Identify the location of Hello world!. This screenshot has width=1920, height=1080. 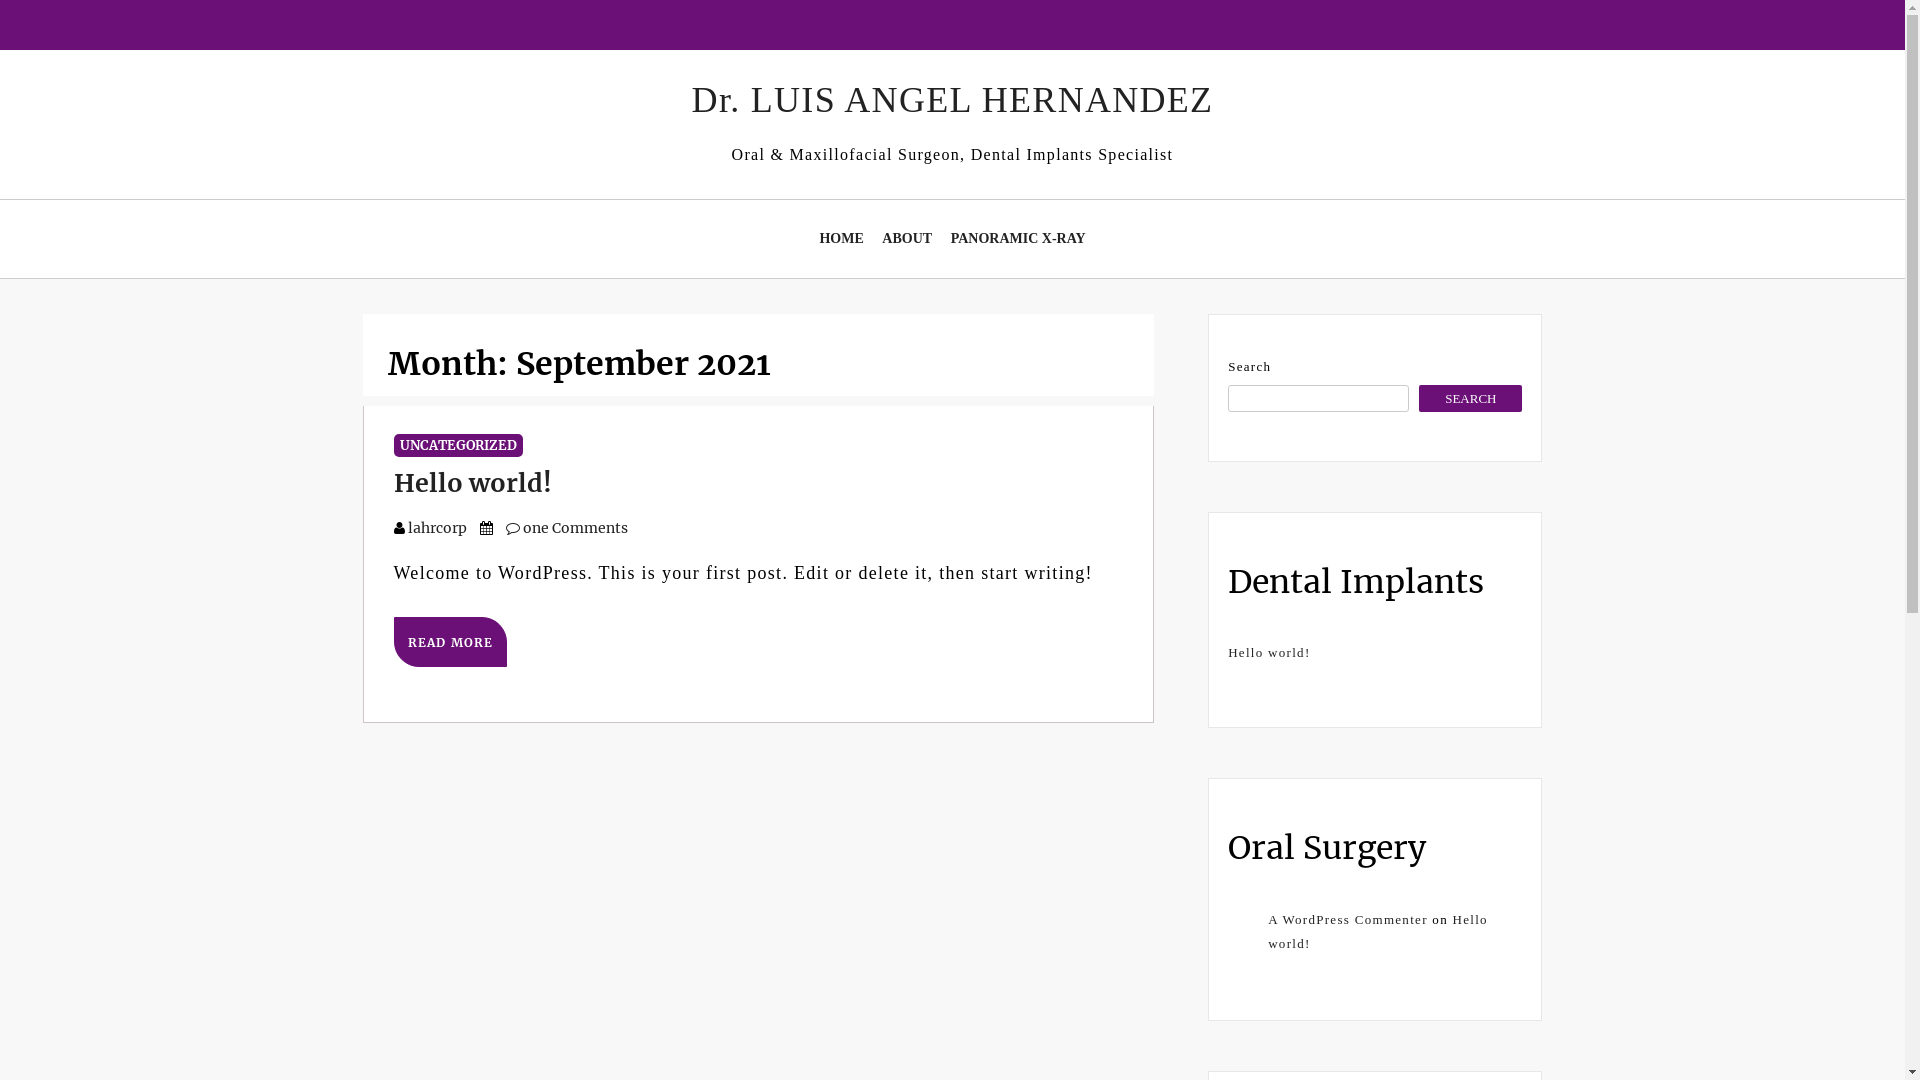
(1269, 652).